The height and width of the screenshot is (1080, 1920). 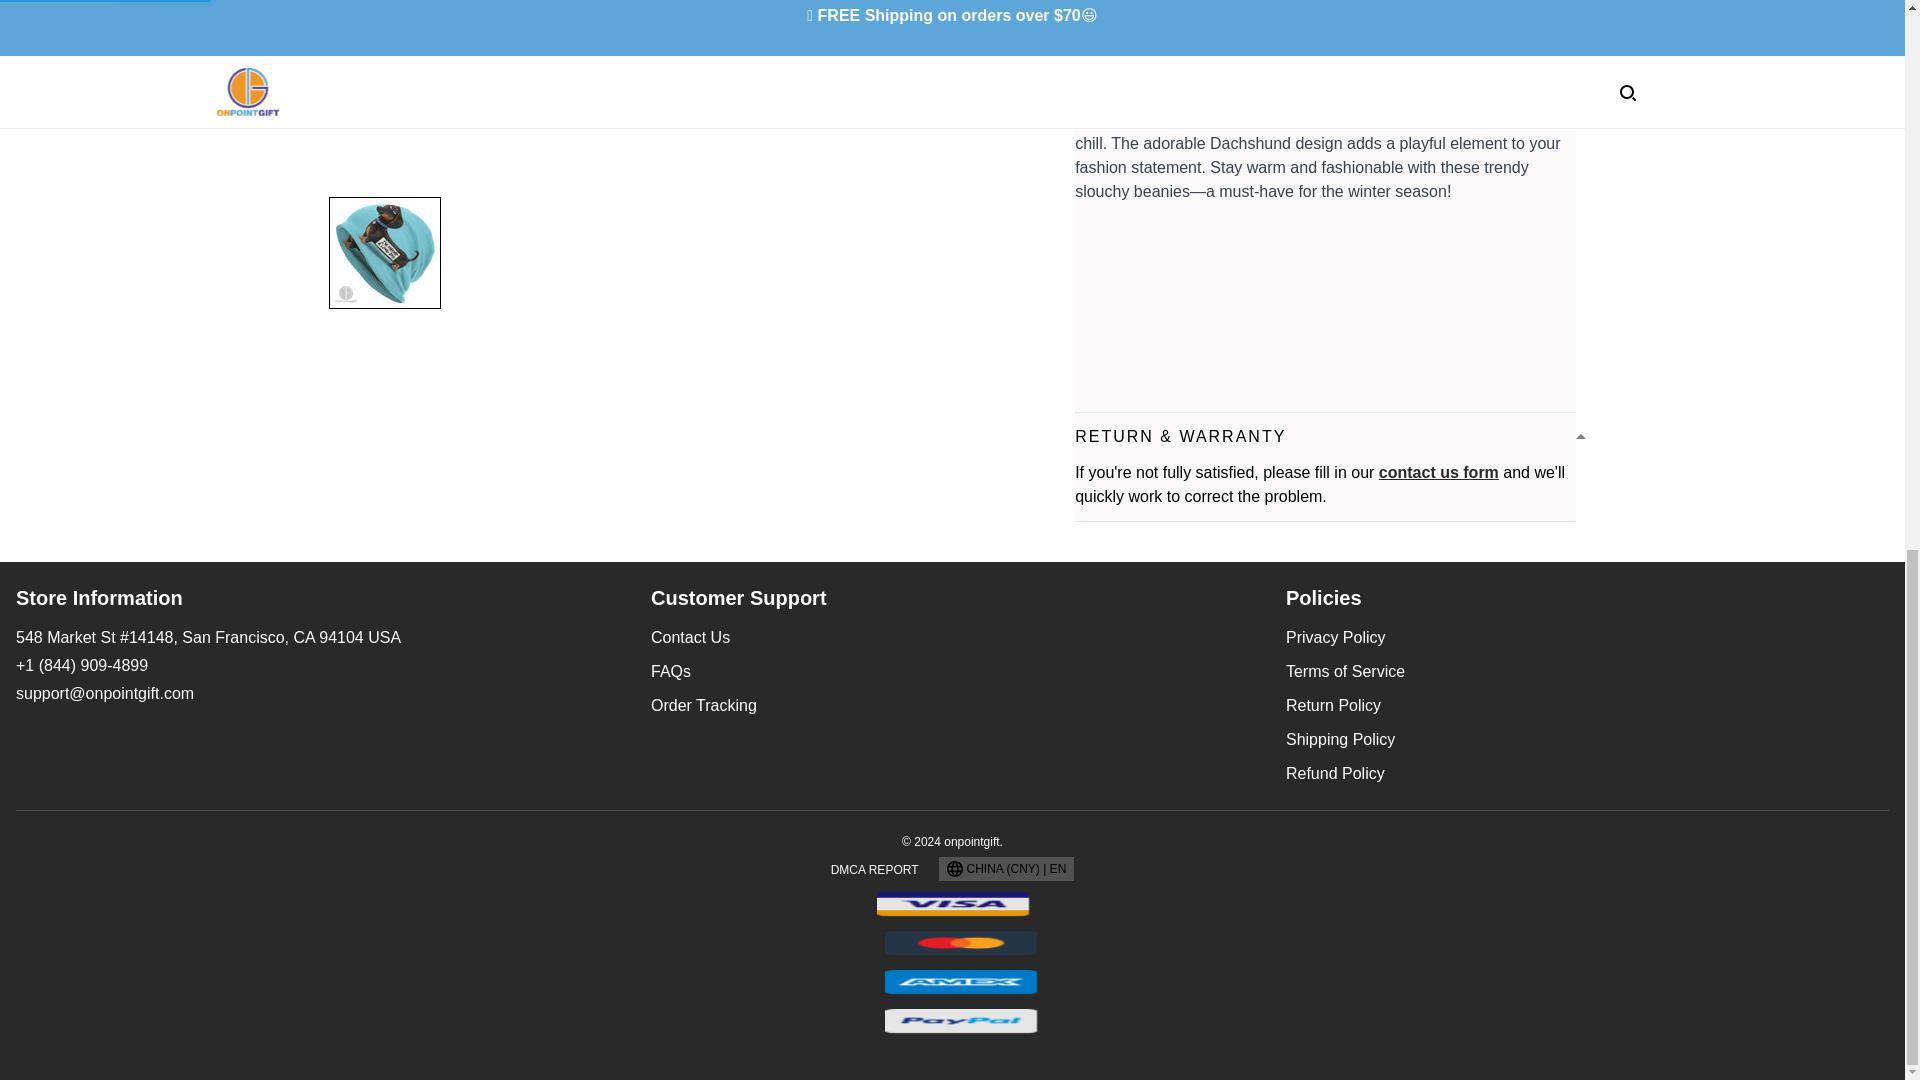 What do you see at coordinates (1336, 636) in the screenshot?
I see `Privacy Policy` at bounding box center [1336, 636].